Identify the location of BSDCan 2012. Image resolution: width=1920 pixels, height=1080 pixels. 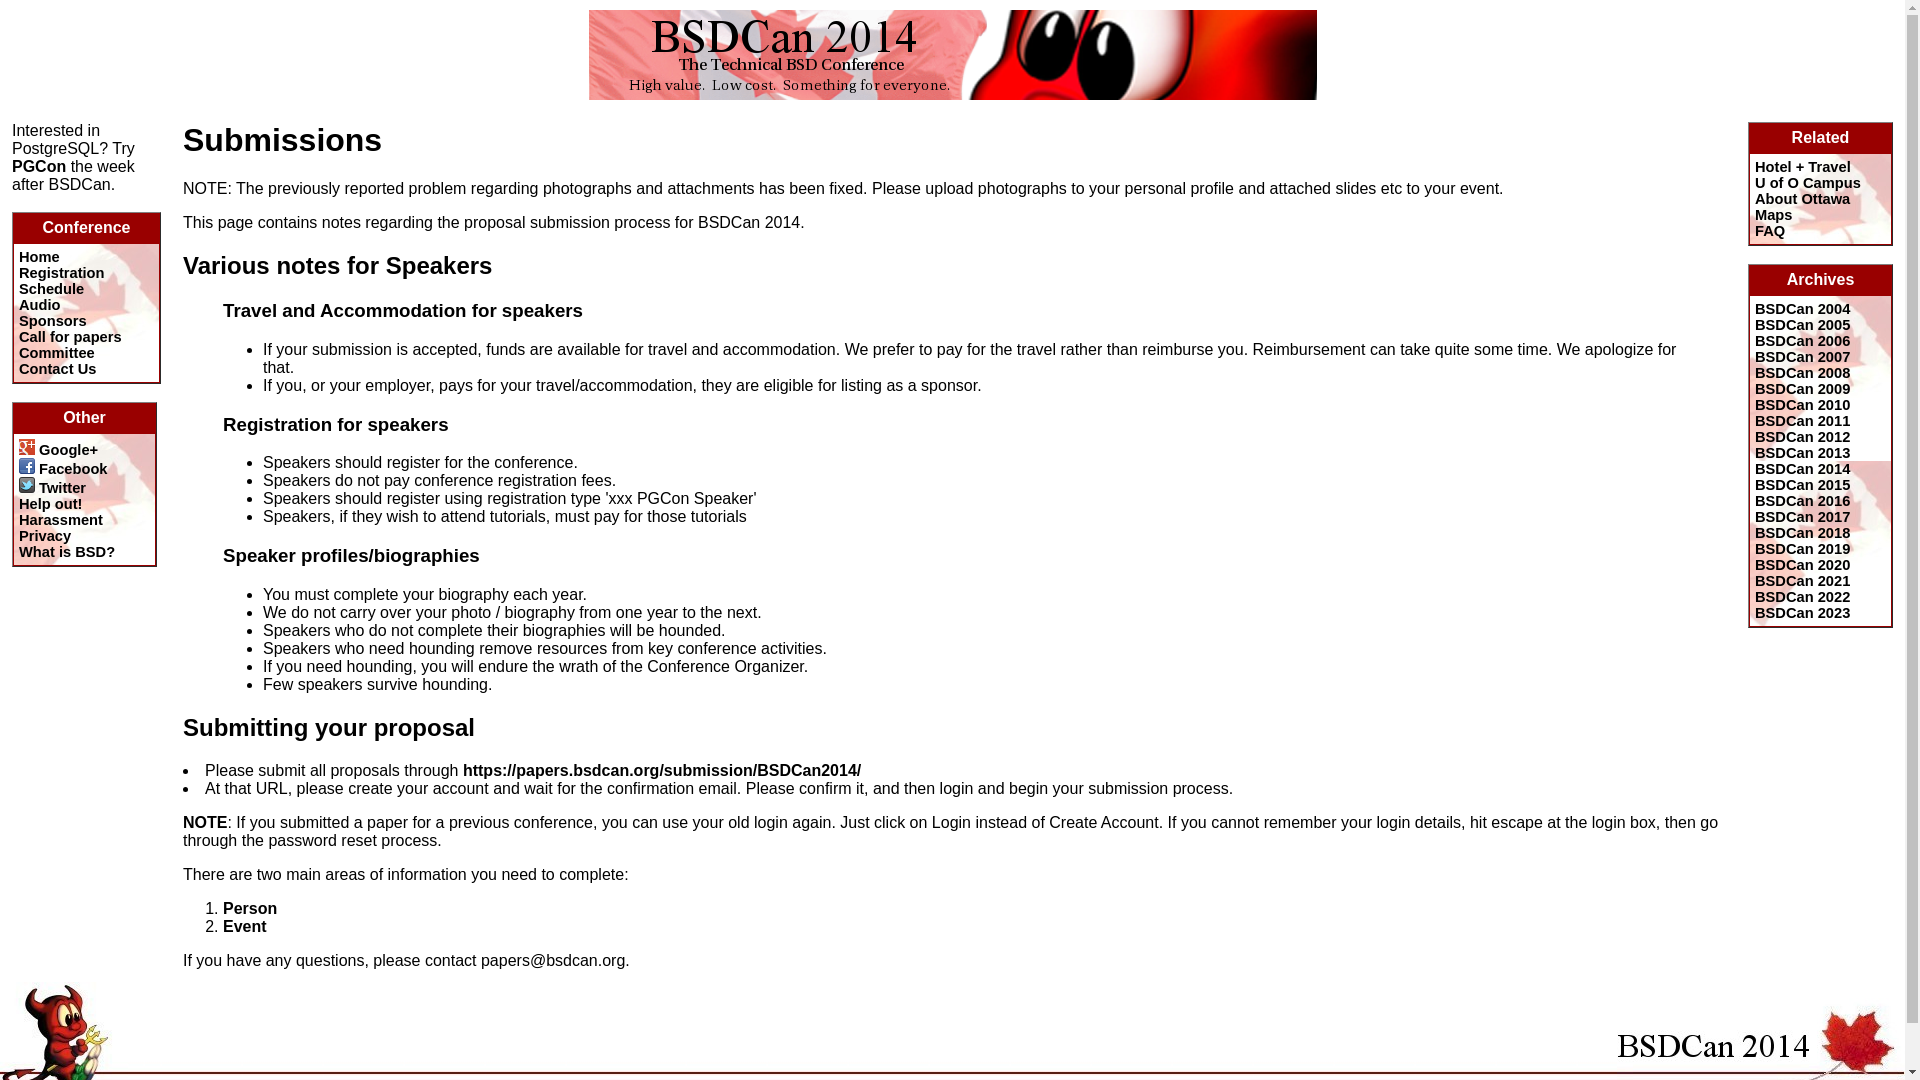
(1802, 436).